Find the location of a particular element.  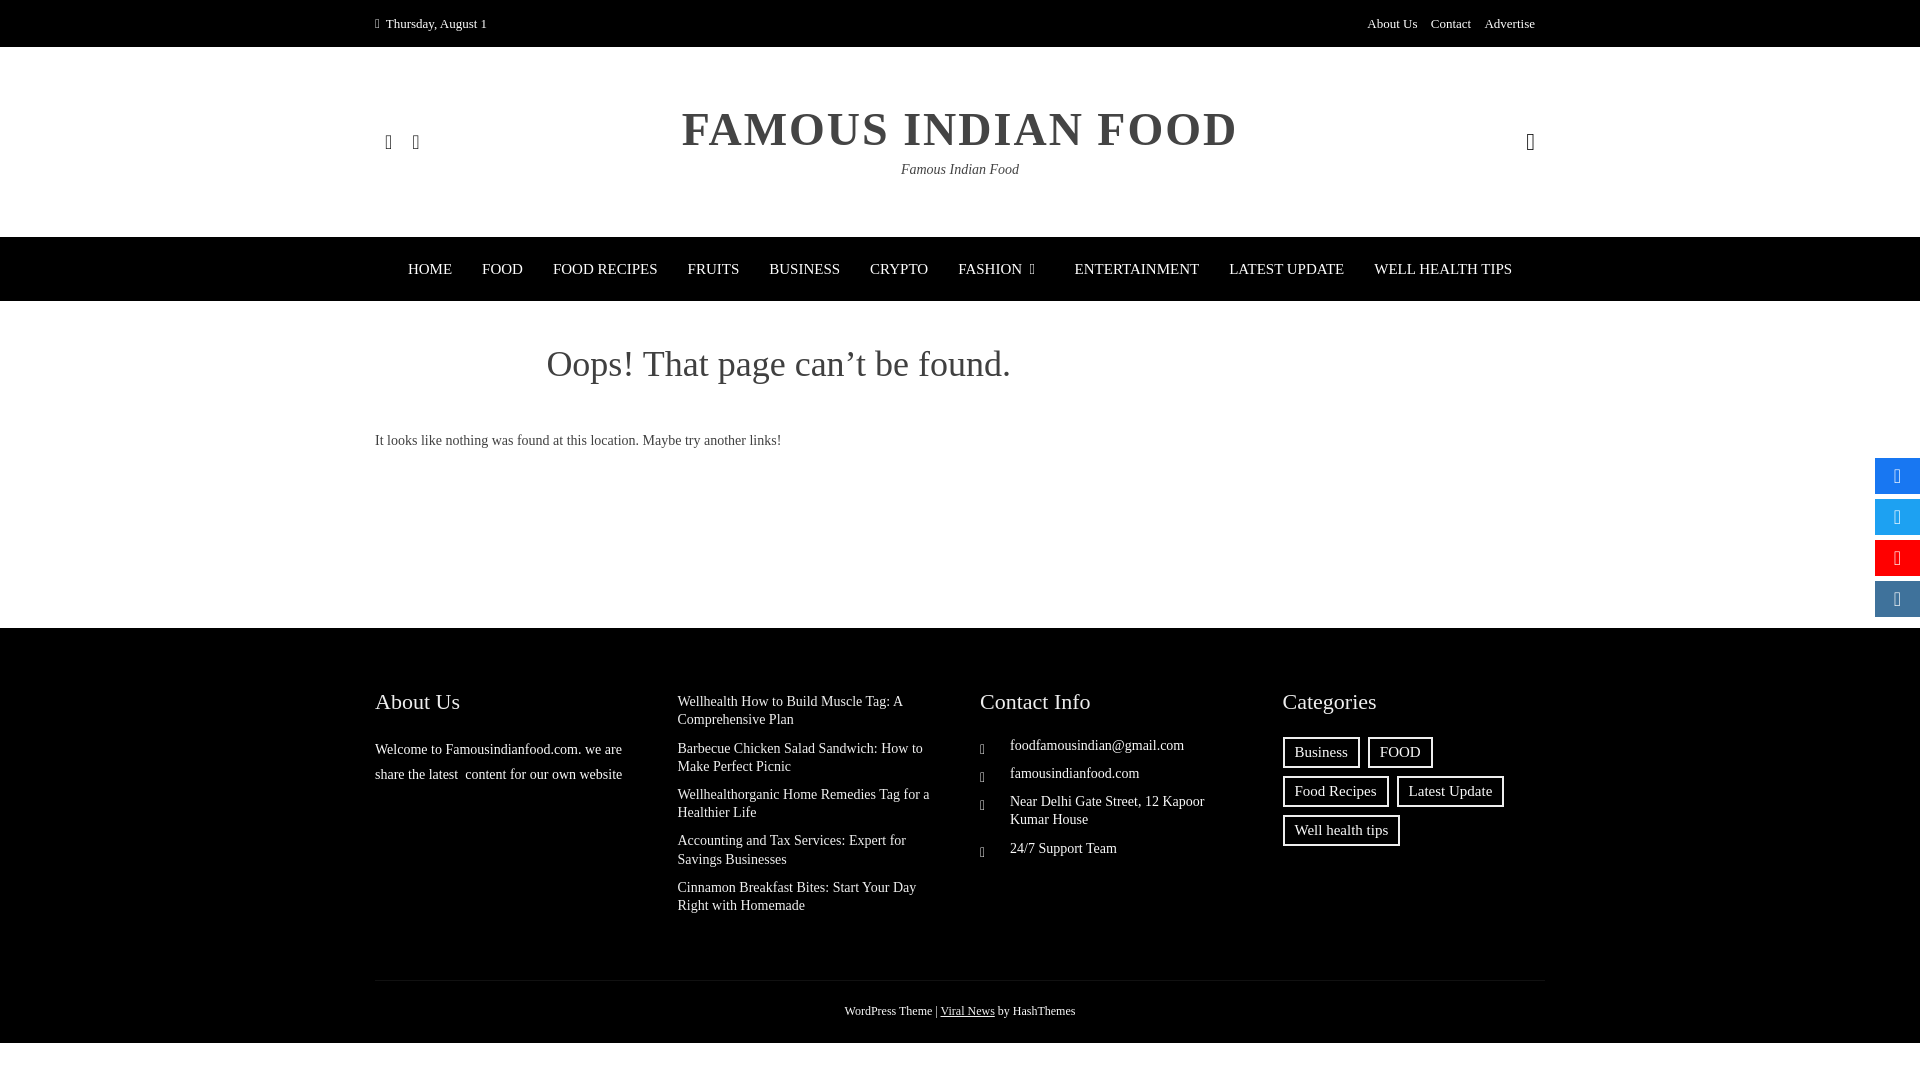

Well health tips is located at coordinates (1340, 830).